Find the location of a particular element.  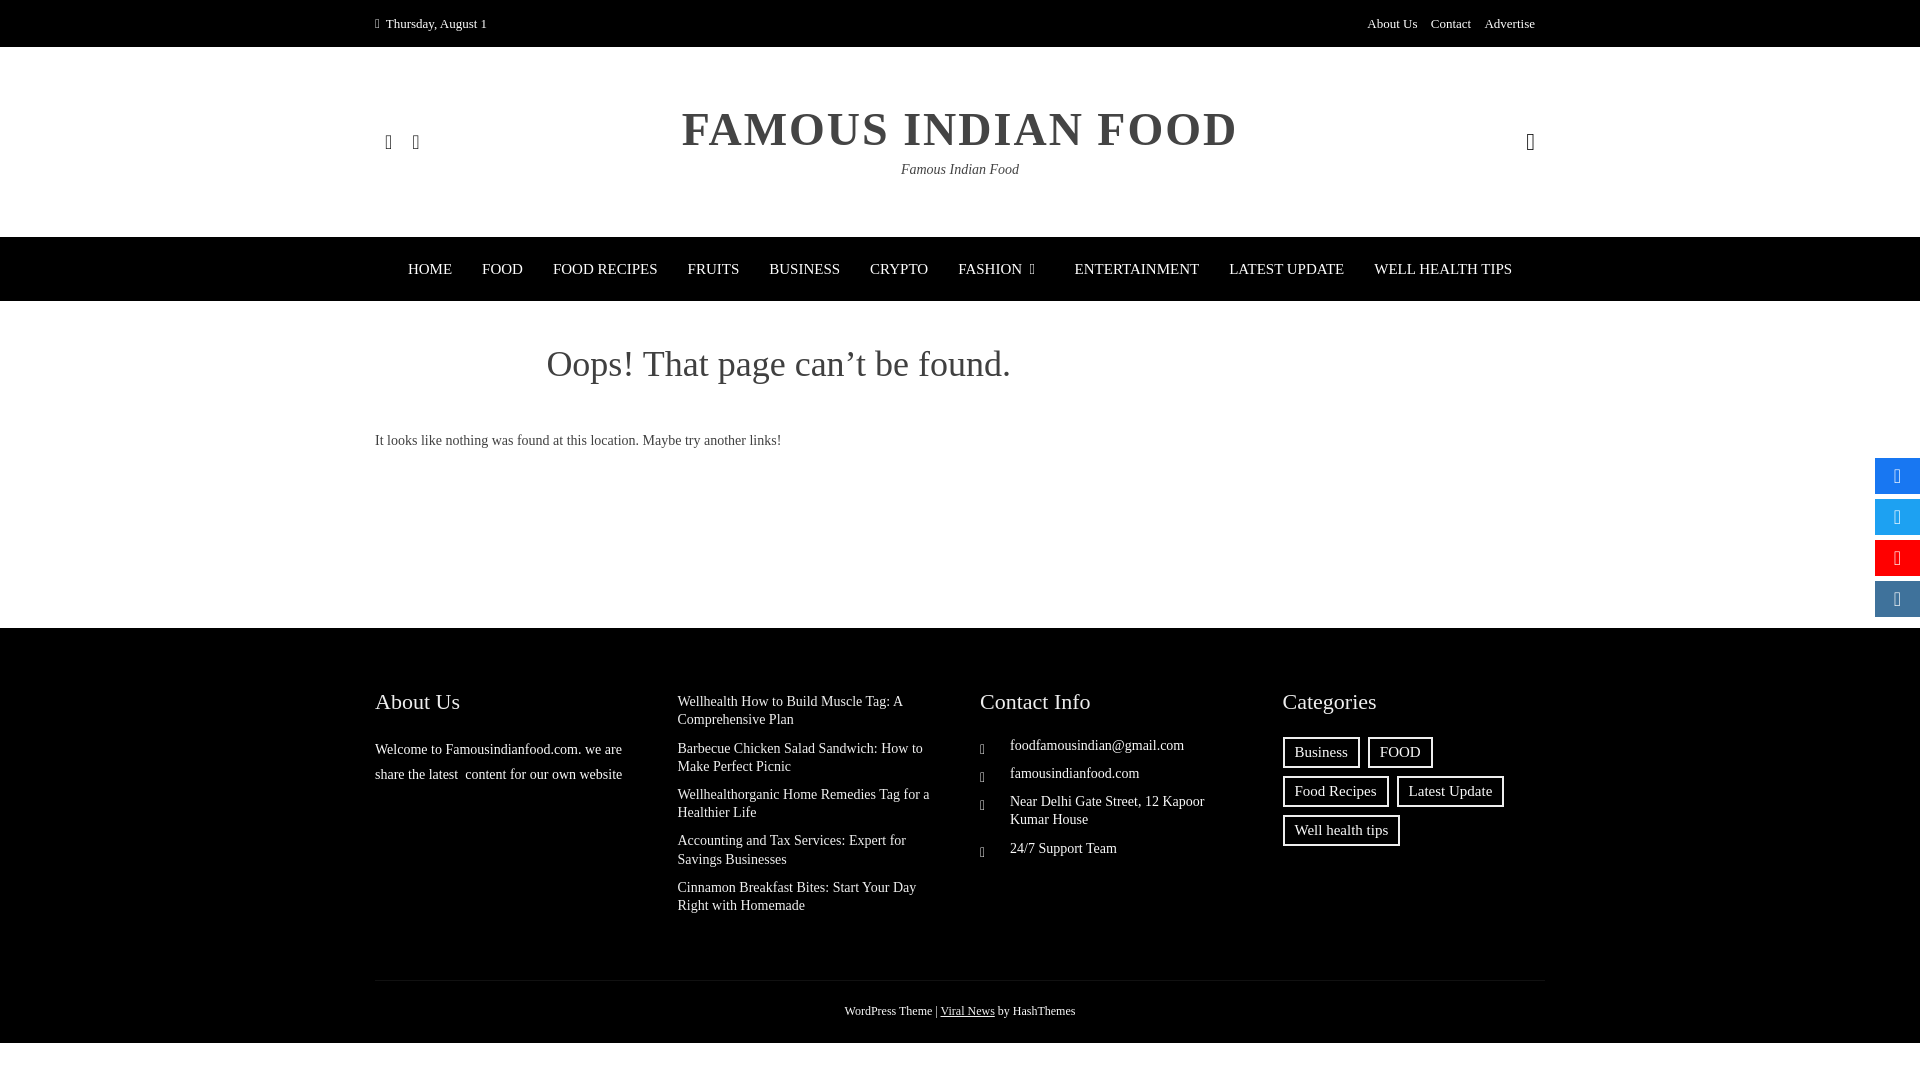

Well health tips is located at coordinates (1340, 830).